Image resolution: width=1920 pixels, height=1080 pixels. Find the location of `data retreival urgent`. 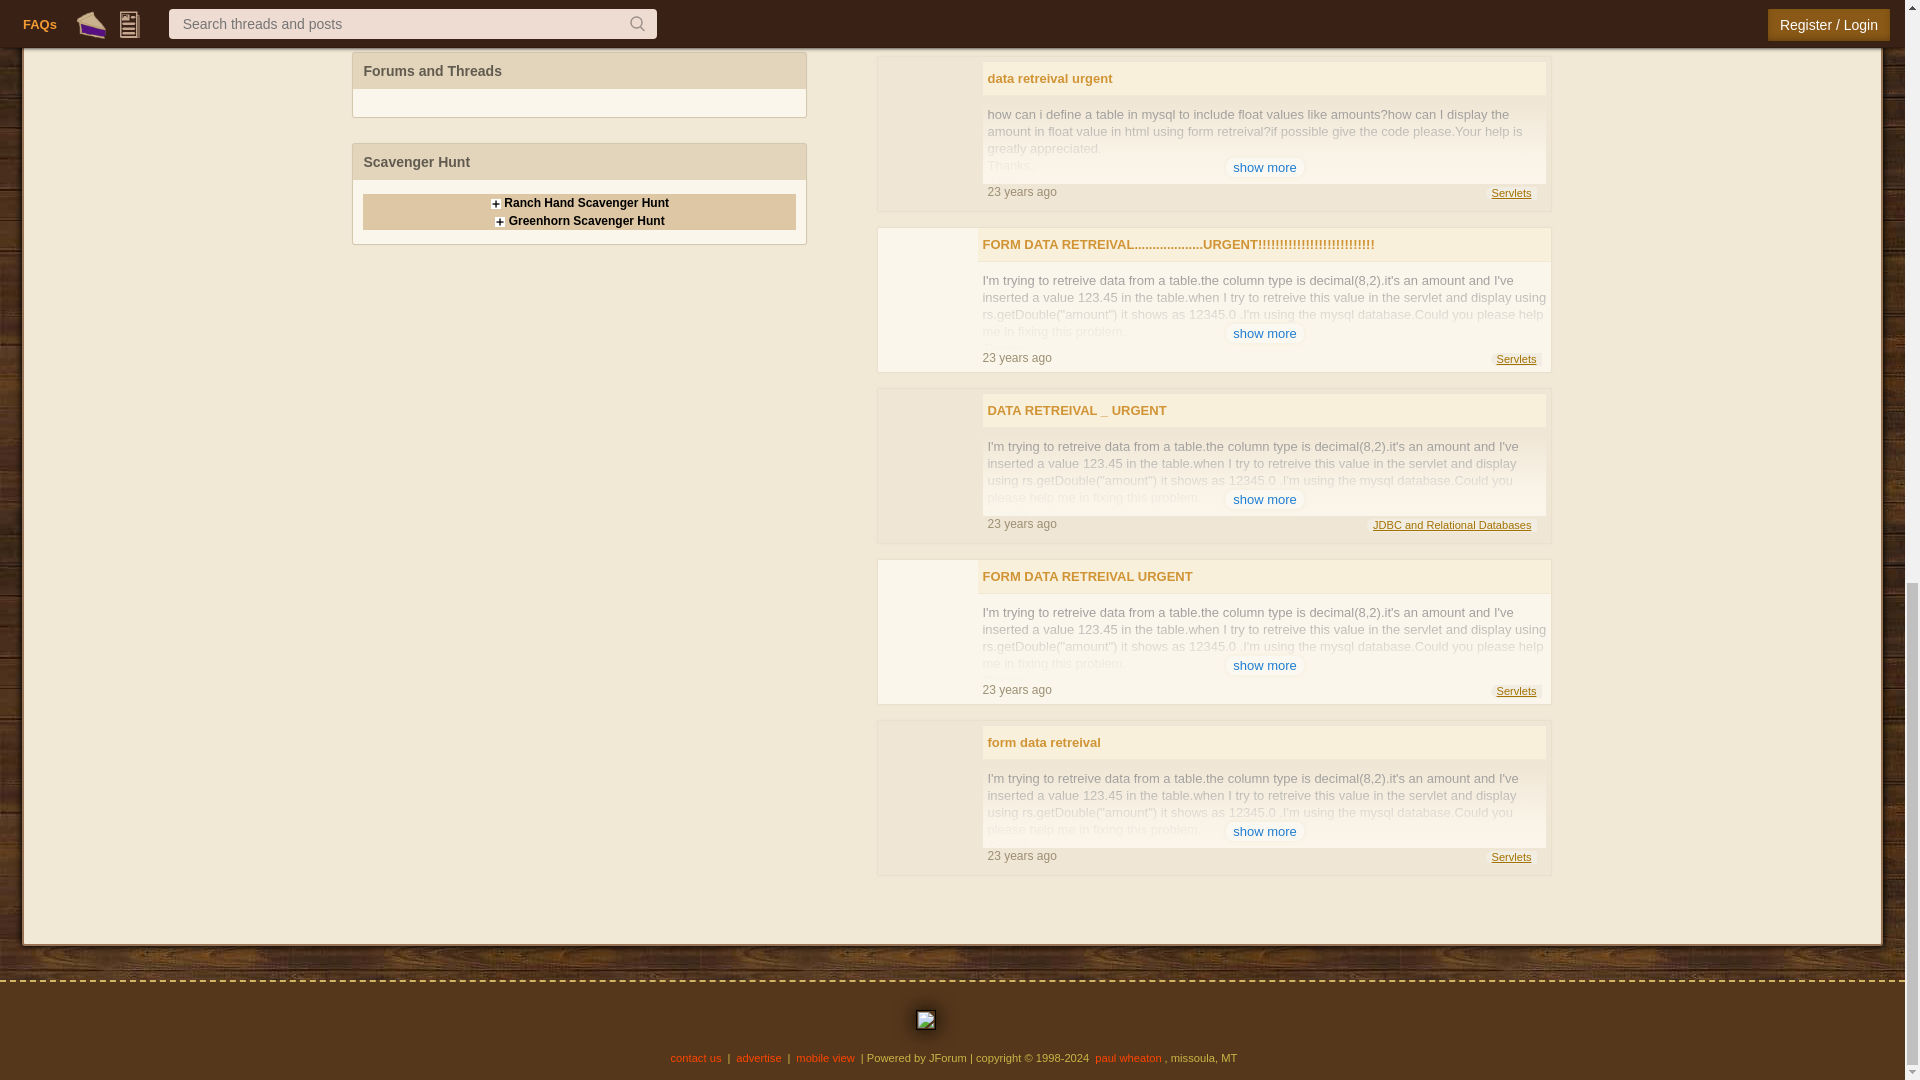

data retreival urgent is located at coordinates (1264, 78).